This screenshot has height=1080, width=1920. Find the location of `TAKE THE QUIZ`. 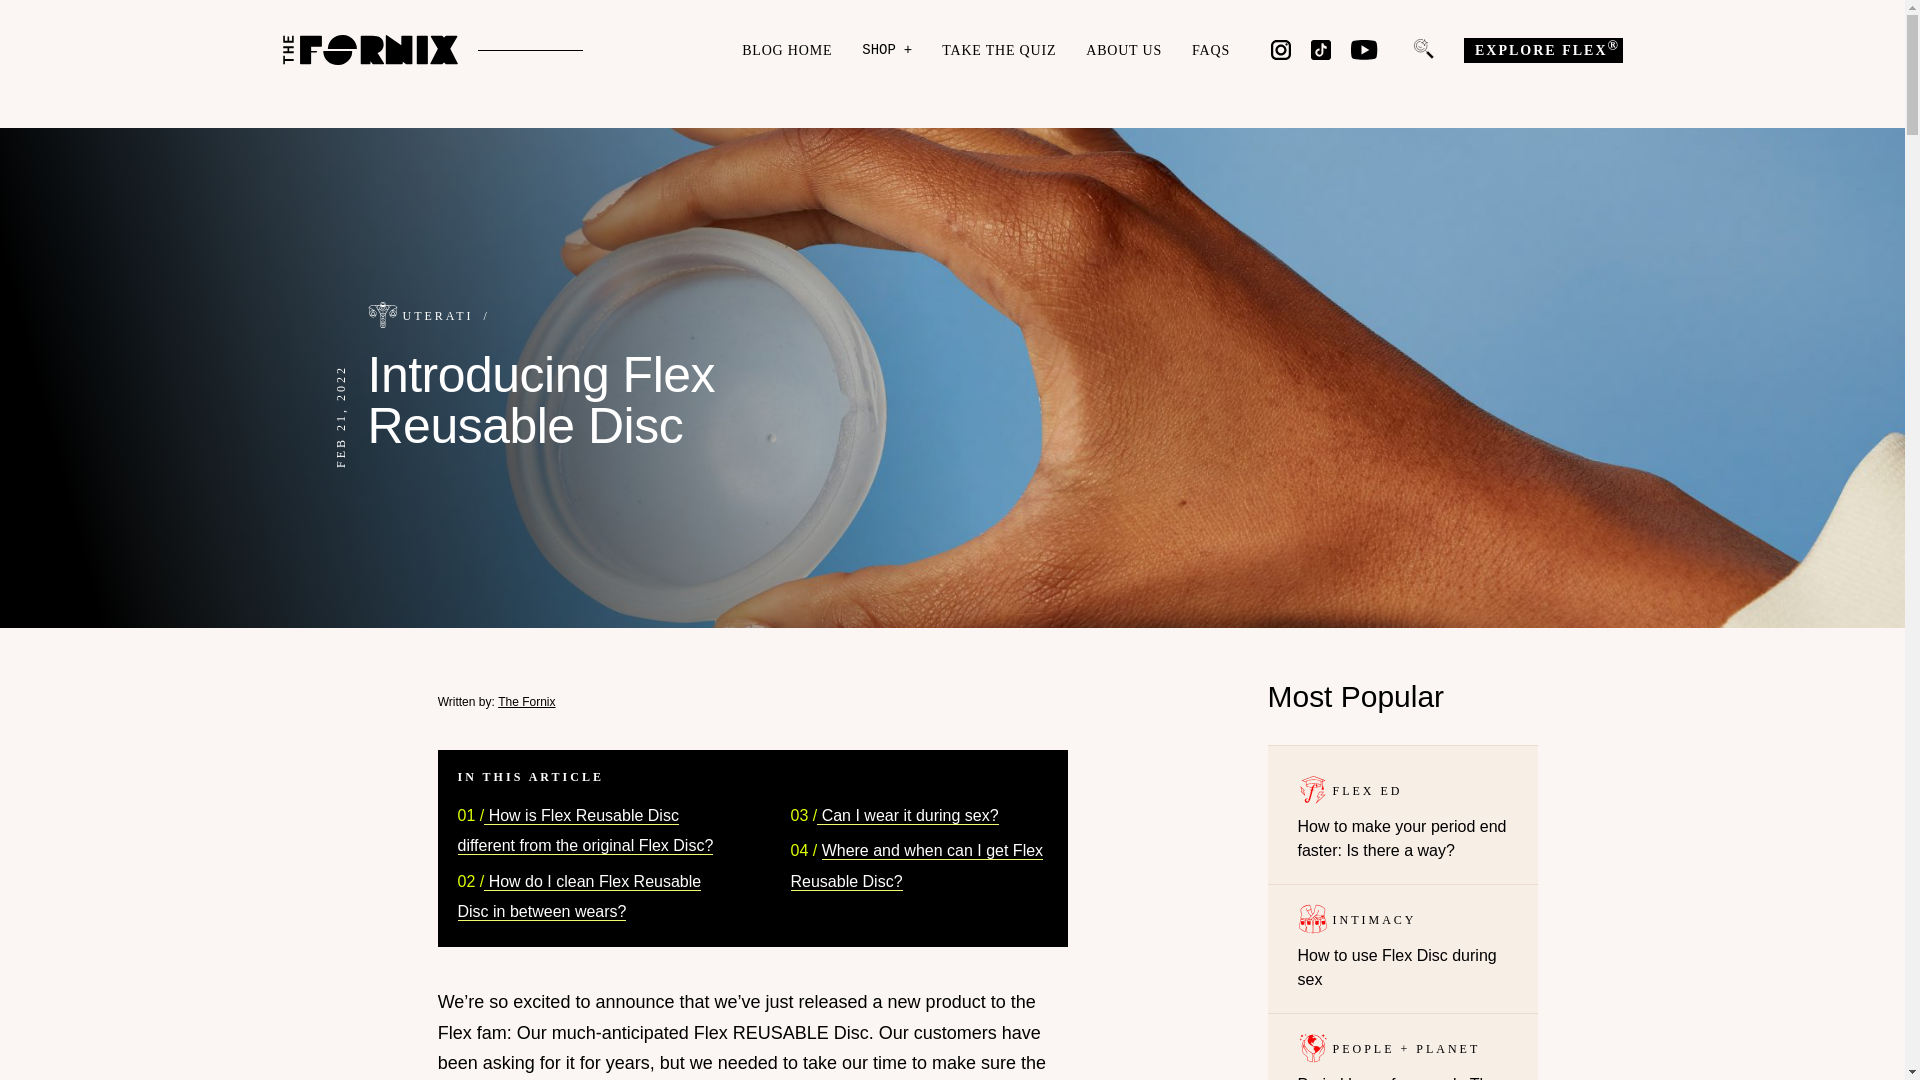

TAKE THE QUIZ is located at coordinates (999, 50).